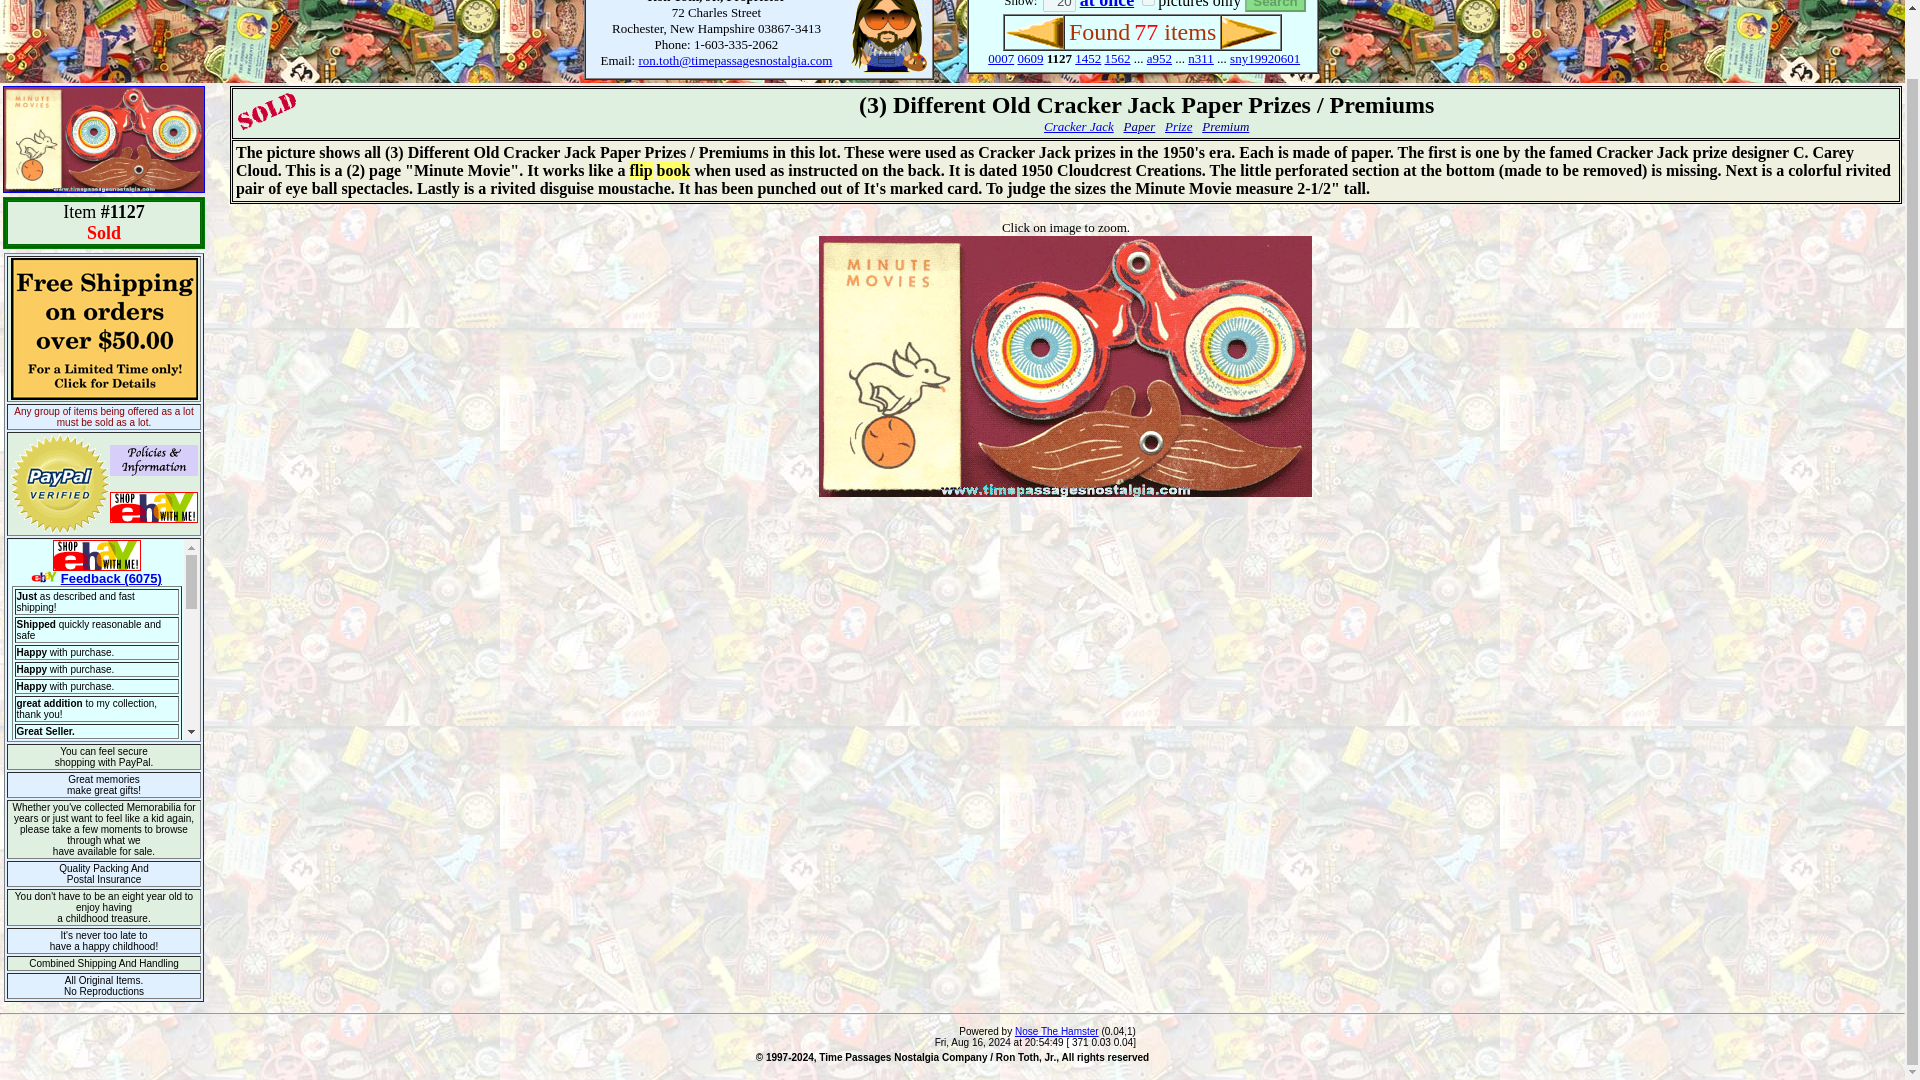 This screenshot has width=1920, height=1080. What do you see at coordinates (1056, 1031) in the screenshot?
I see `Nose The Hamster` at bounding box center [1056, 1031].